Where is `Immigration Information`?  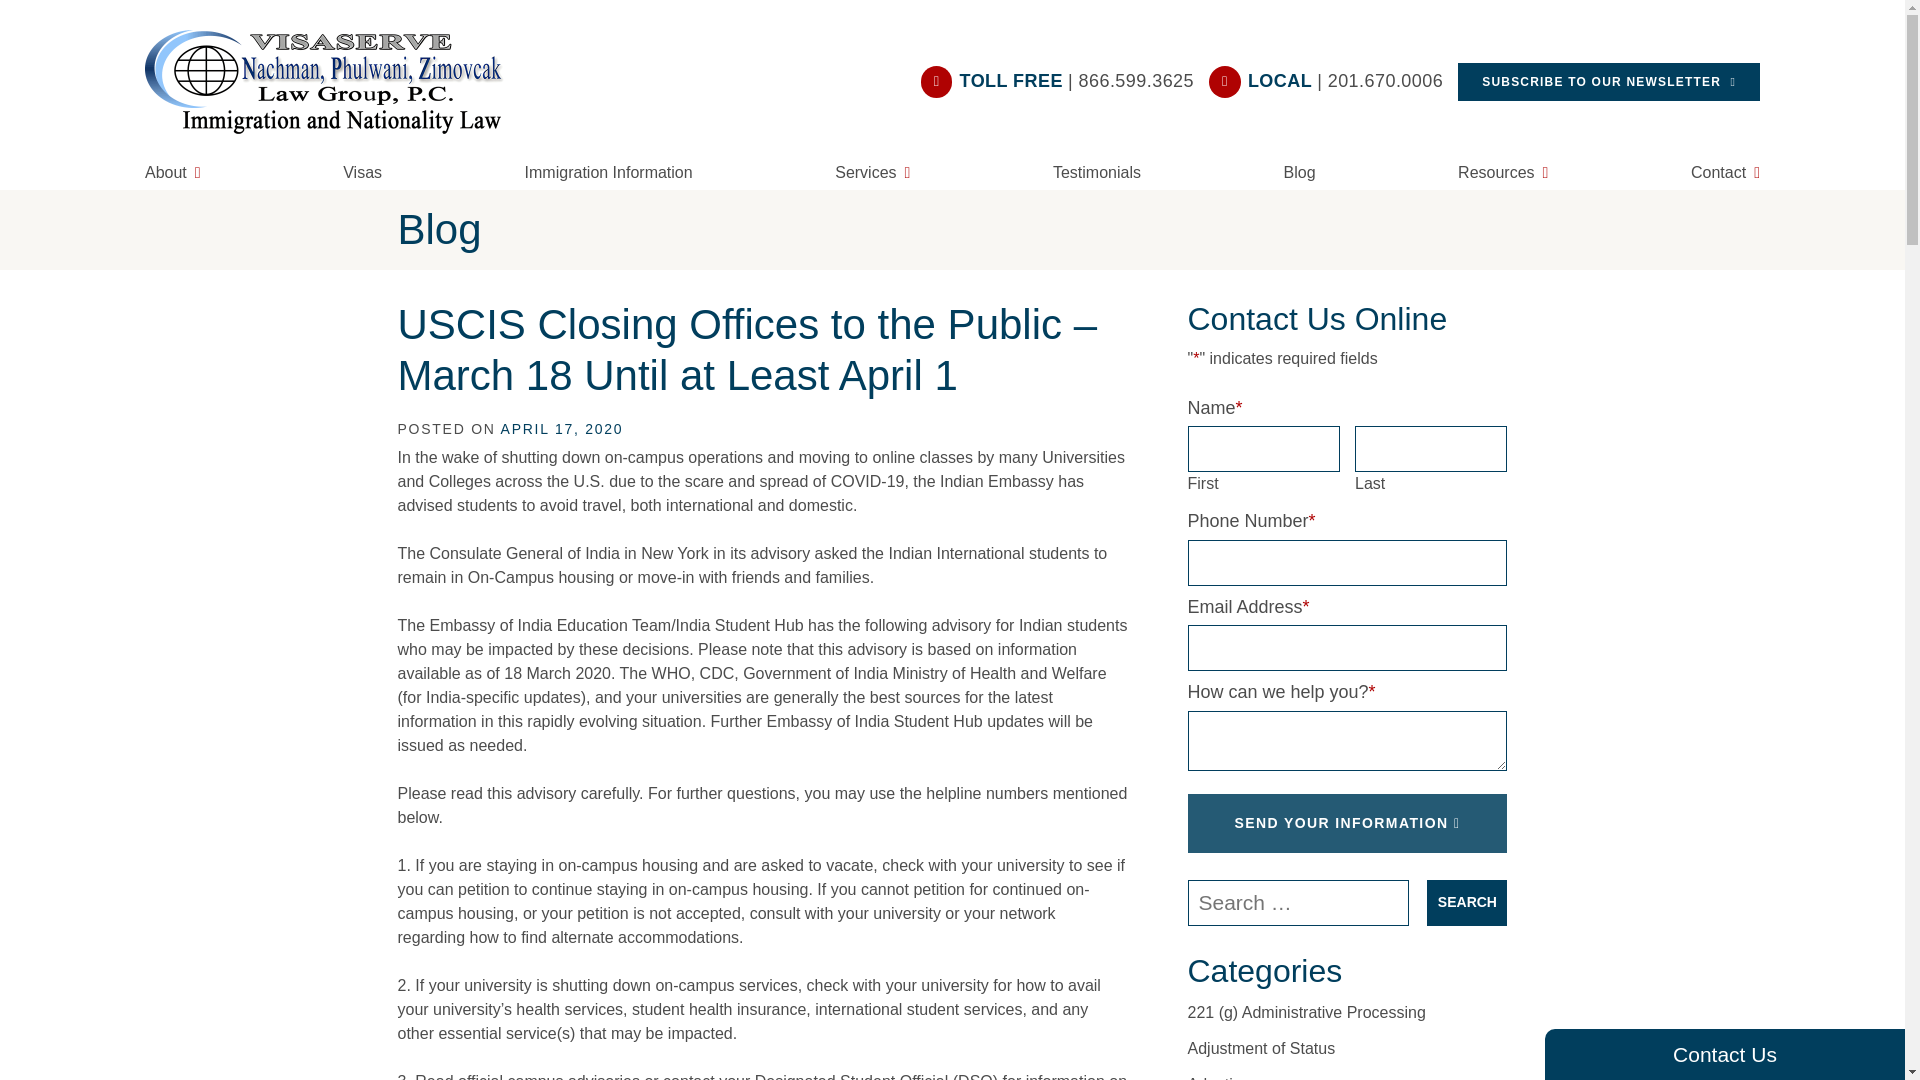
Immigration Information is located at coordinates (608, 170).